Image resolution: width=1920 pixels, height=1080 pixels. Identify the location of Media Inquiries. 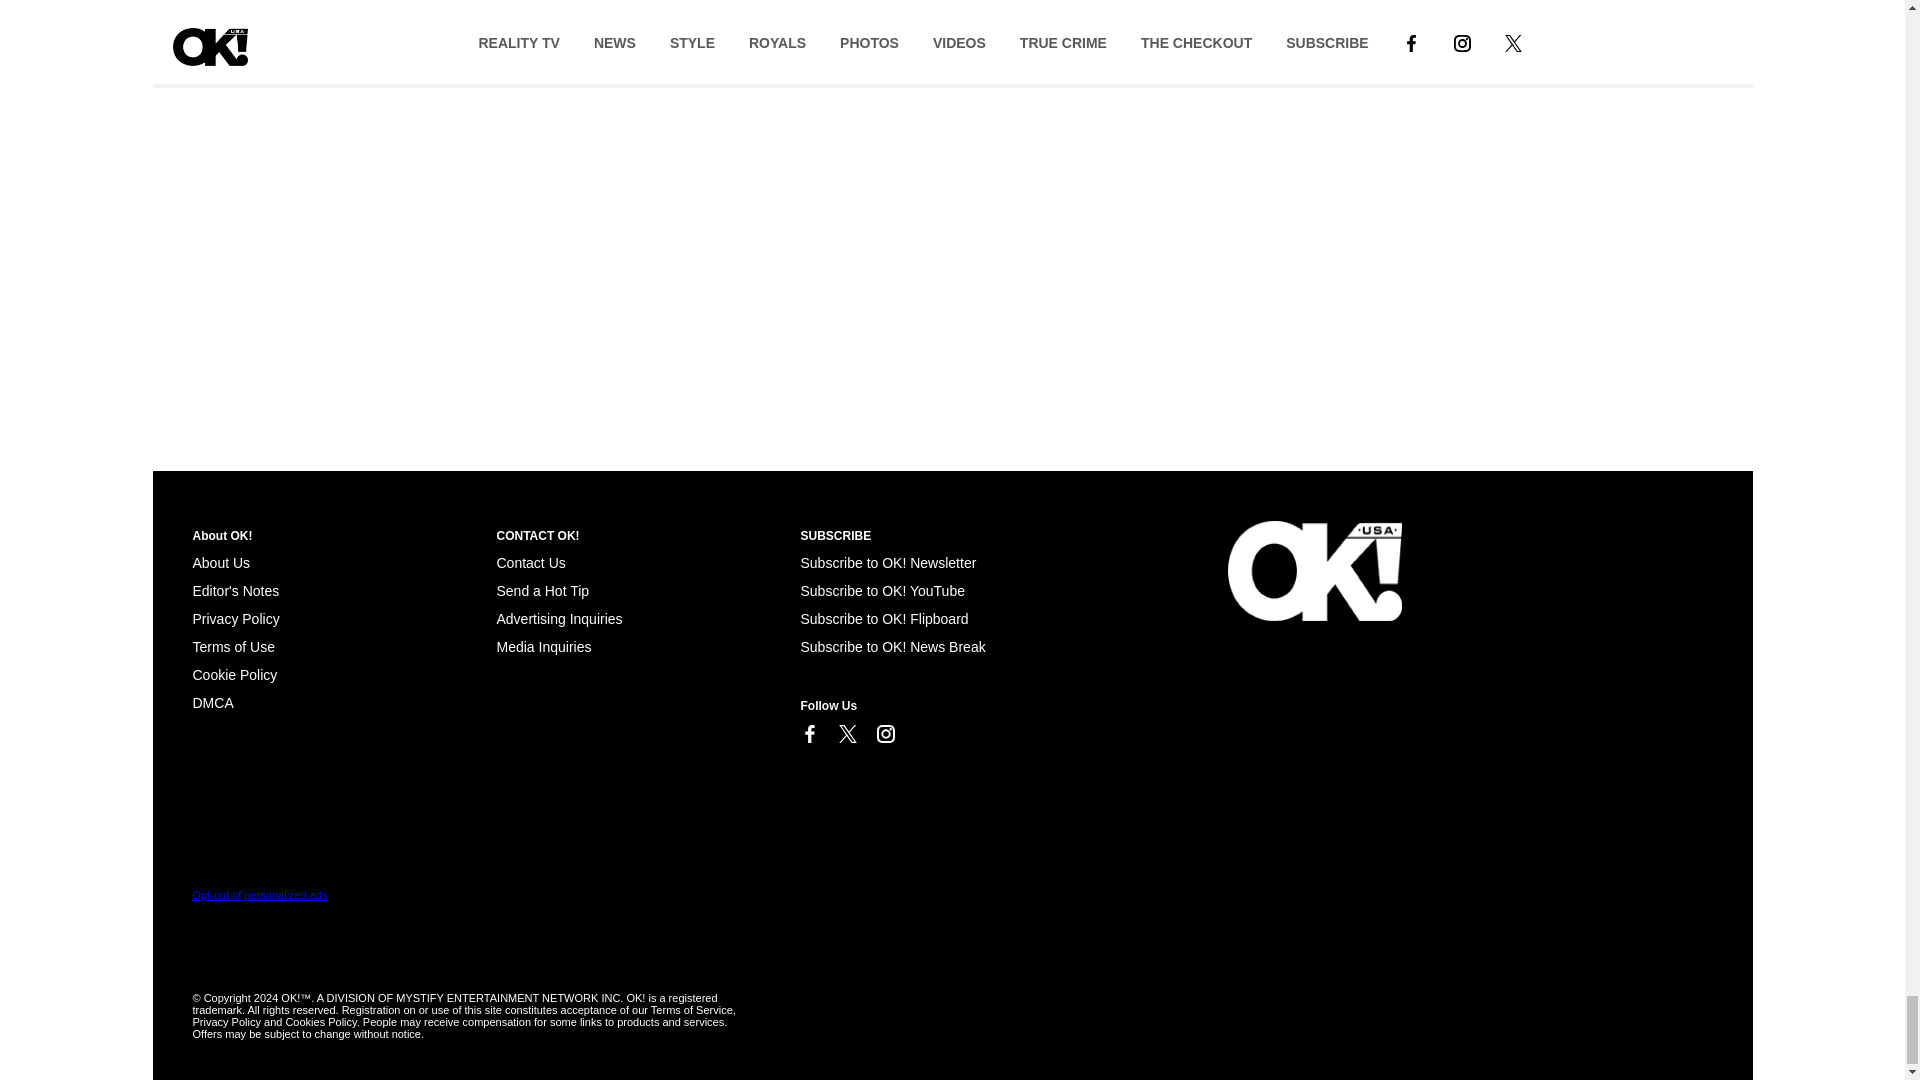
(543, 646).